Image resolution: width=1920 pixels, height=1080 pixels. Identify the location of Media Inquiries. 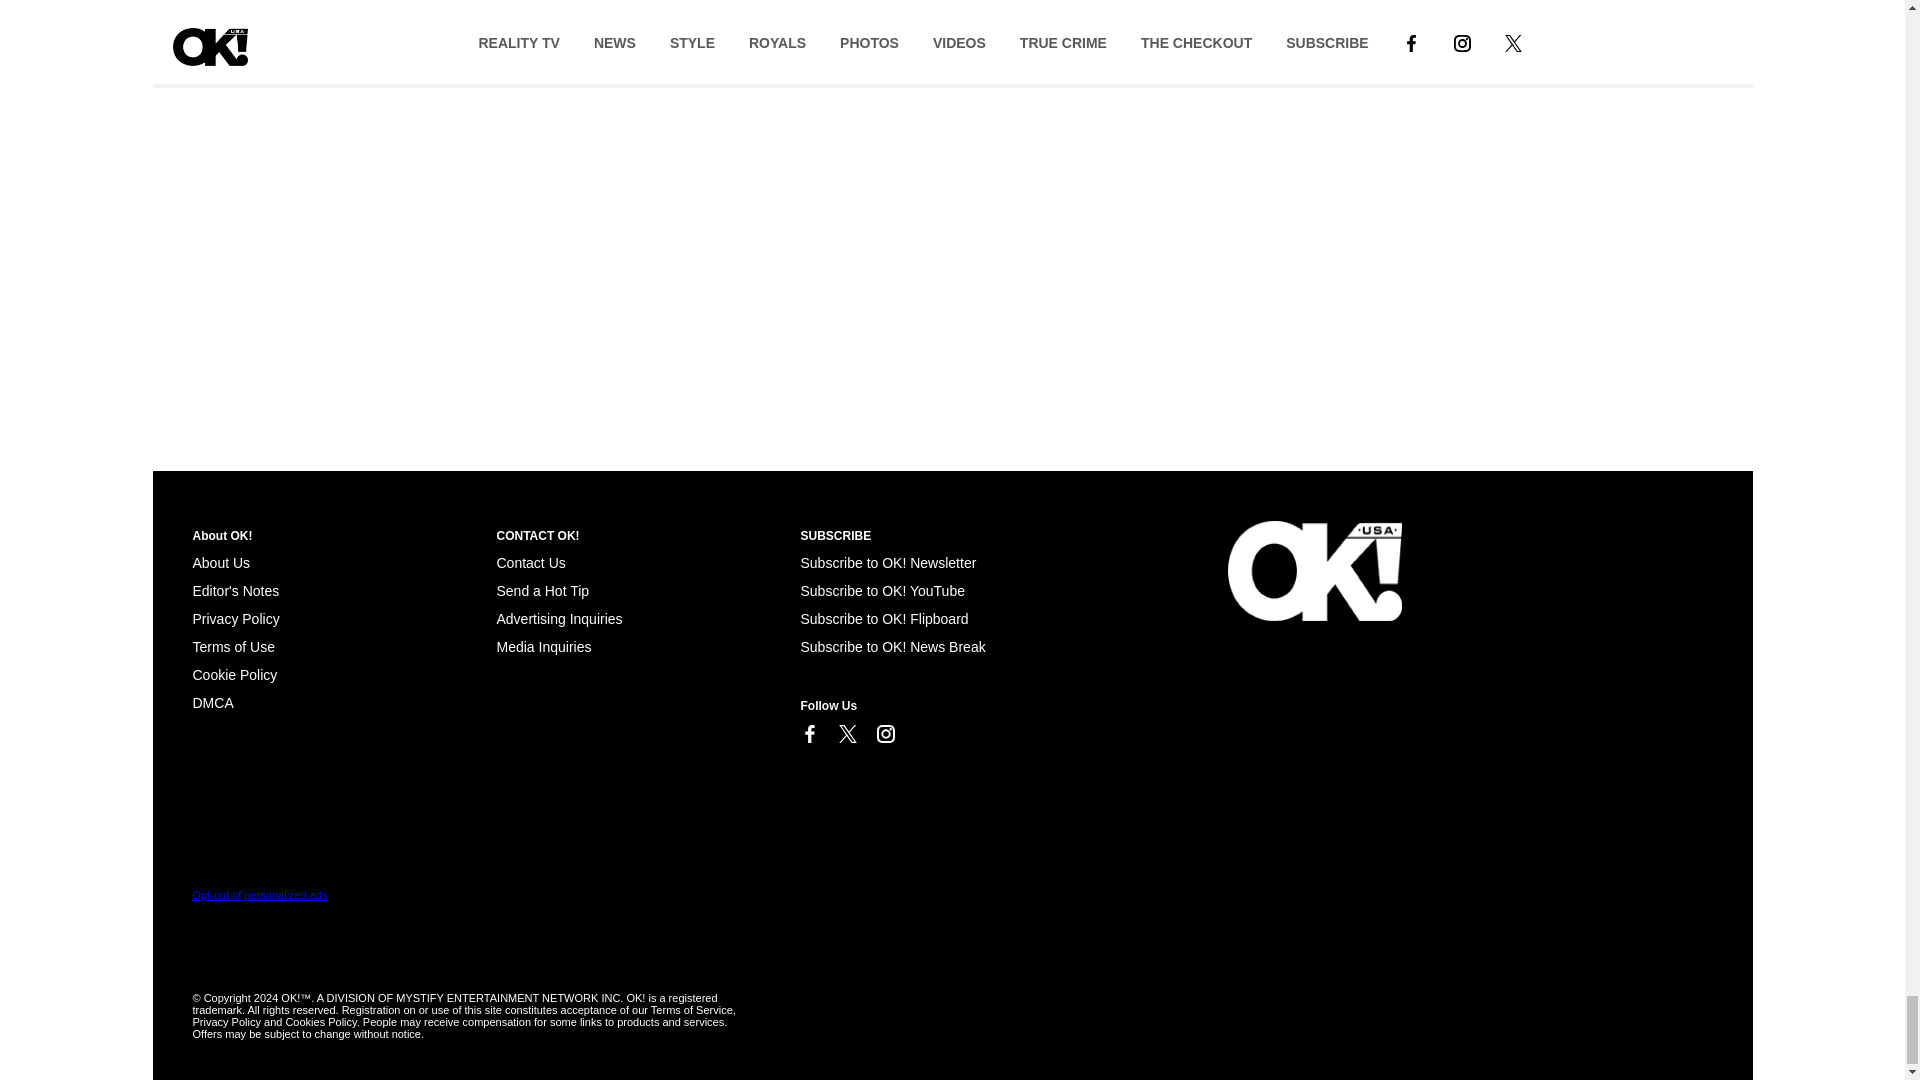
(543, 646).